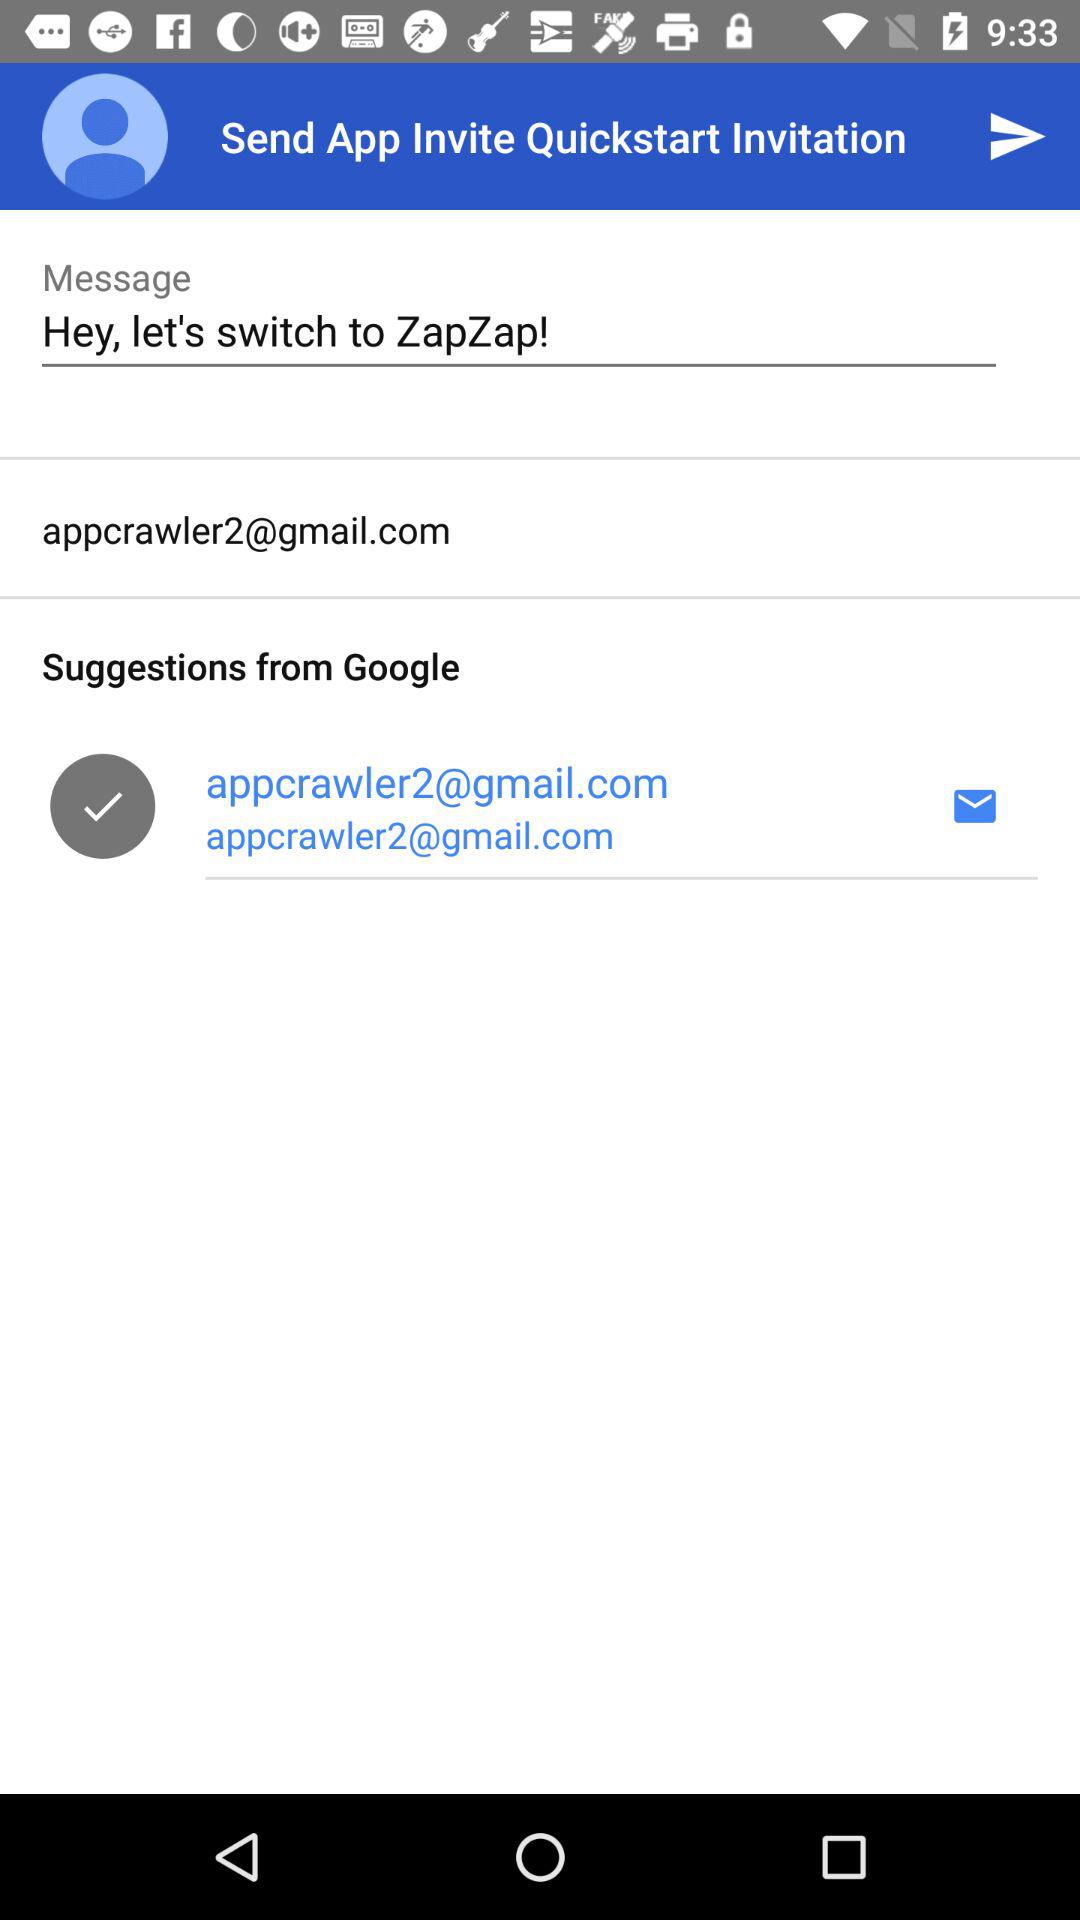 The height and width of the screenshot is (1920, 1080). I want to click on press the item next to the send app invite app, so click(105, 136).